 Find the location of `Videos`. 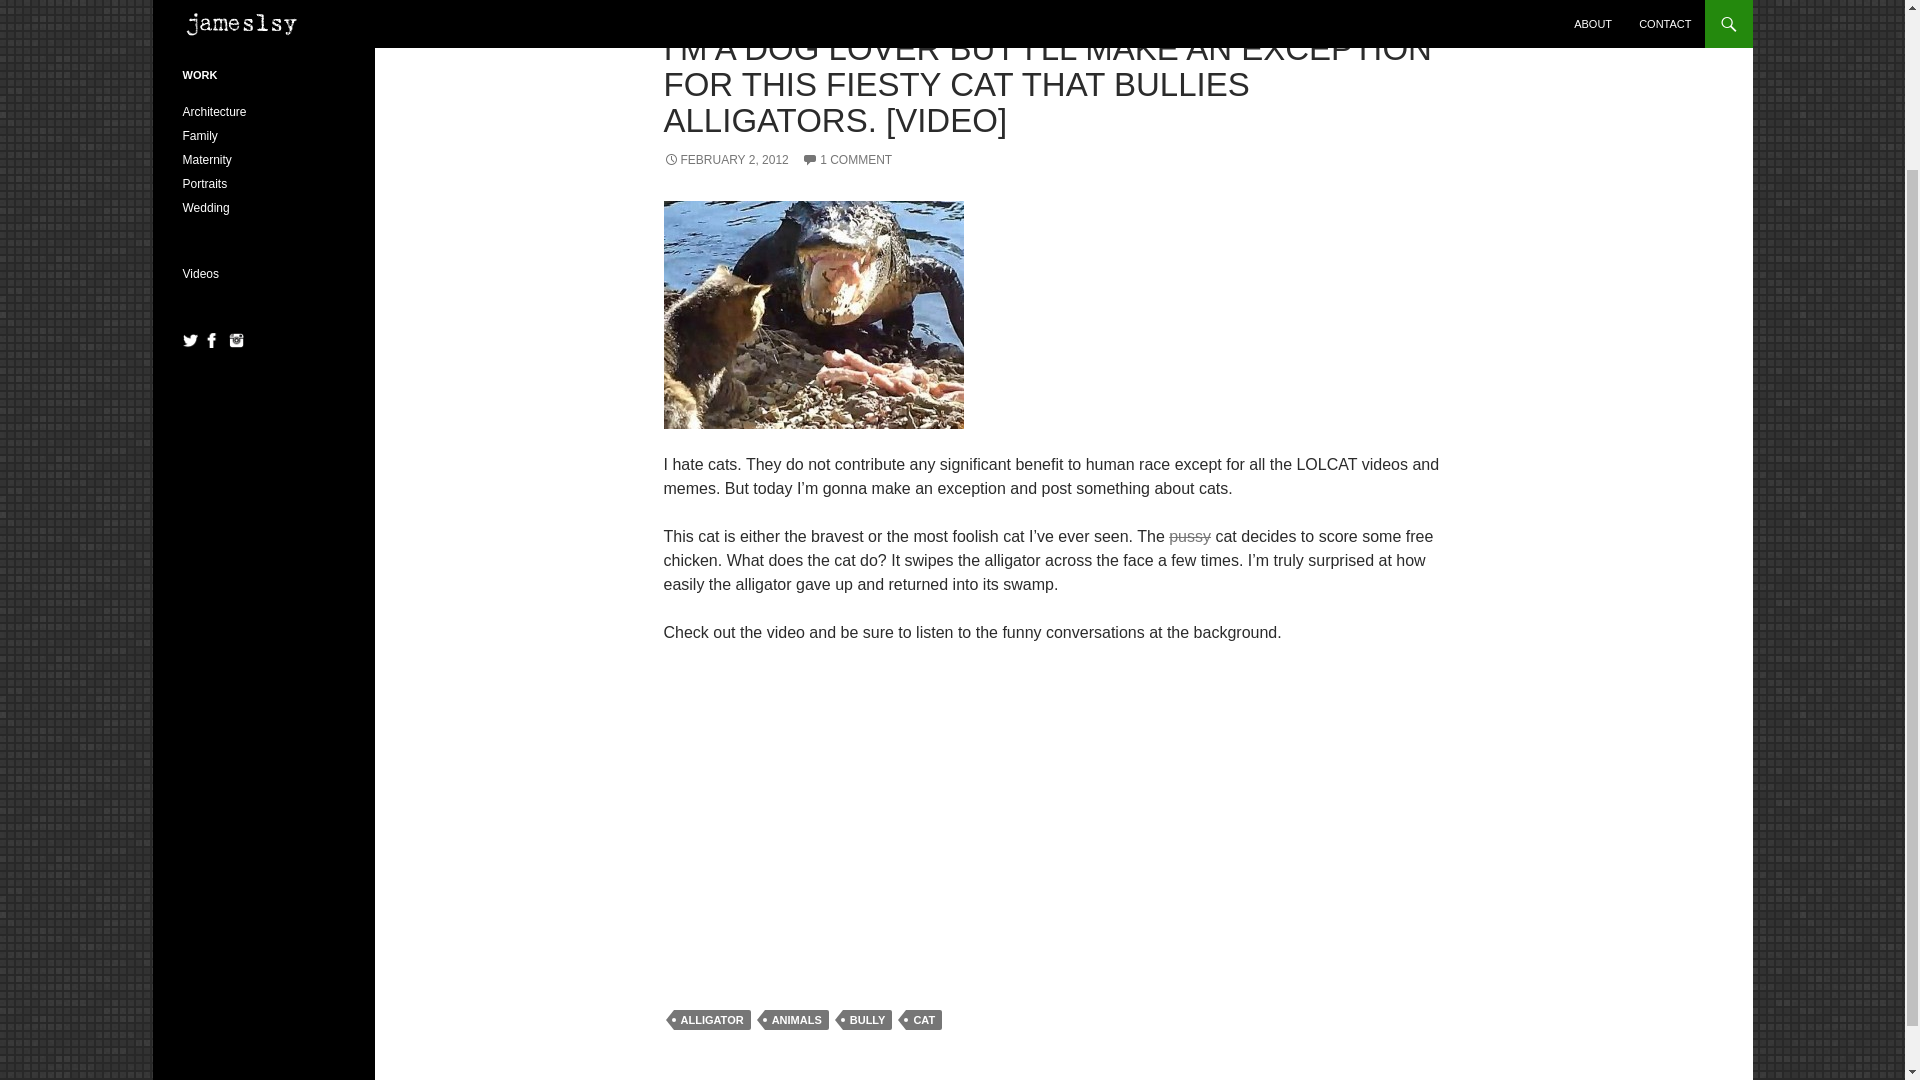

Videos is located at coordinates (200, 273).